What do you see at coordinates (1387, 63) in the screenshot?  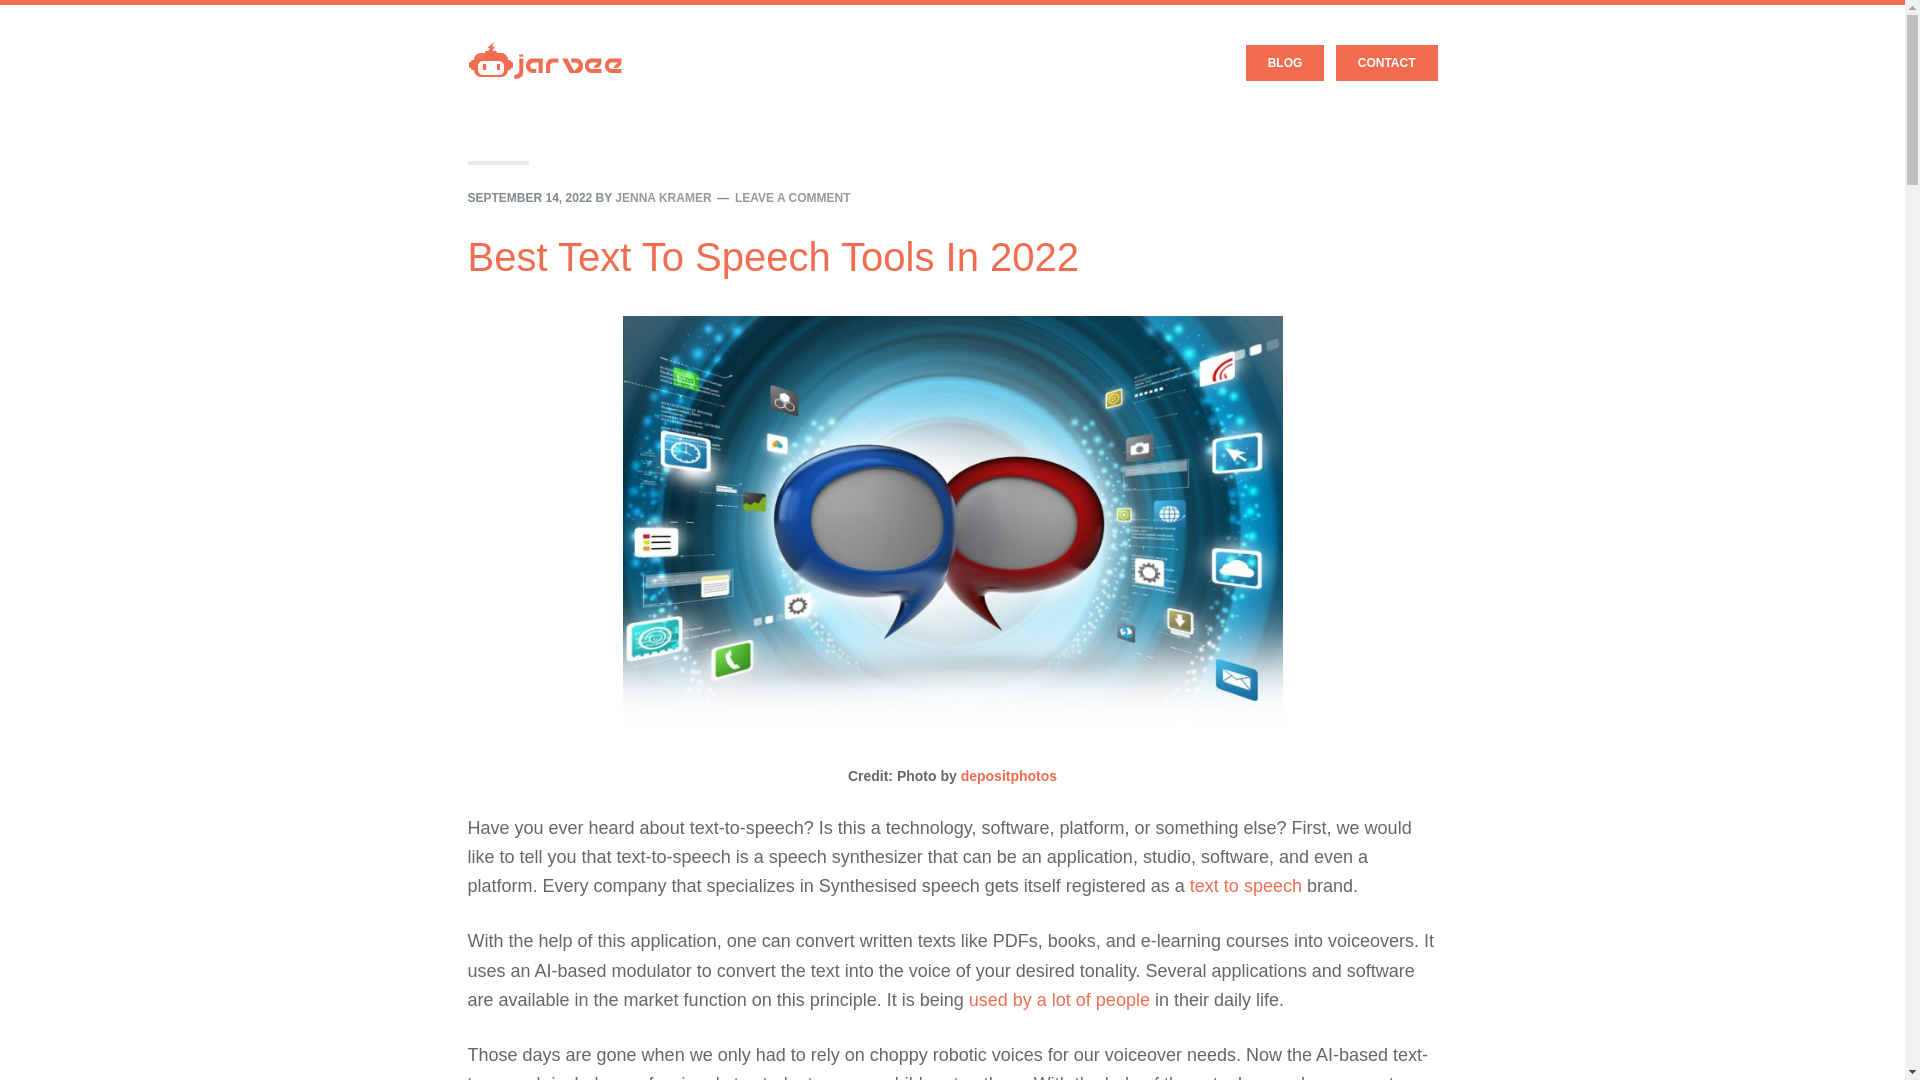 I see `CONTACT` at bounding box center [1387, 63].